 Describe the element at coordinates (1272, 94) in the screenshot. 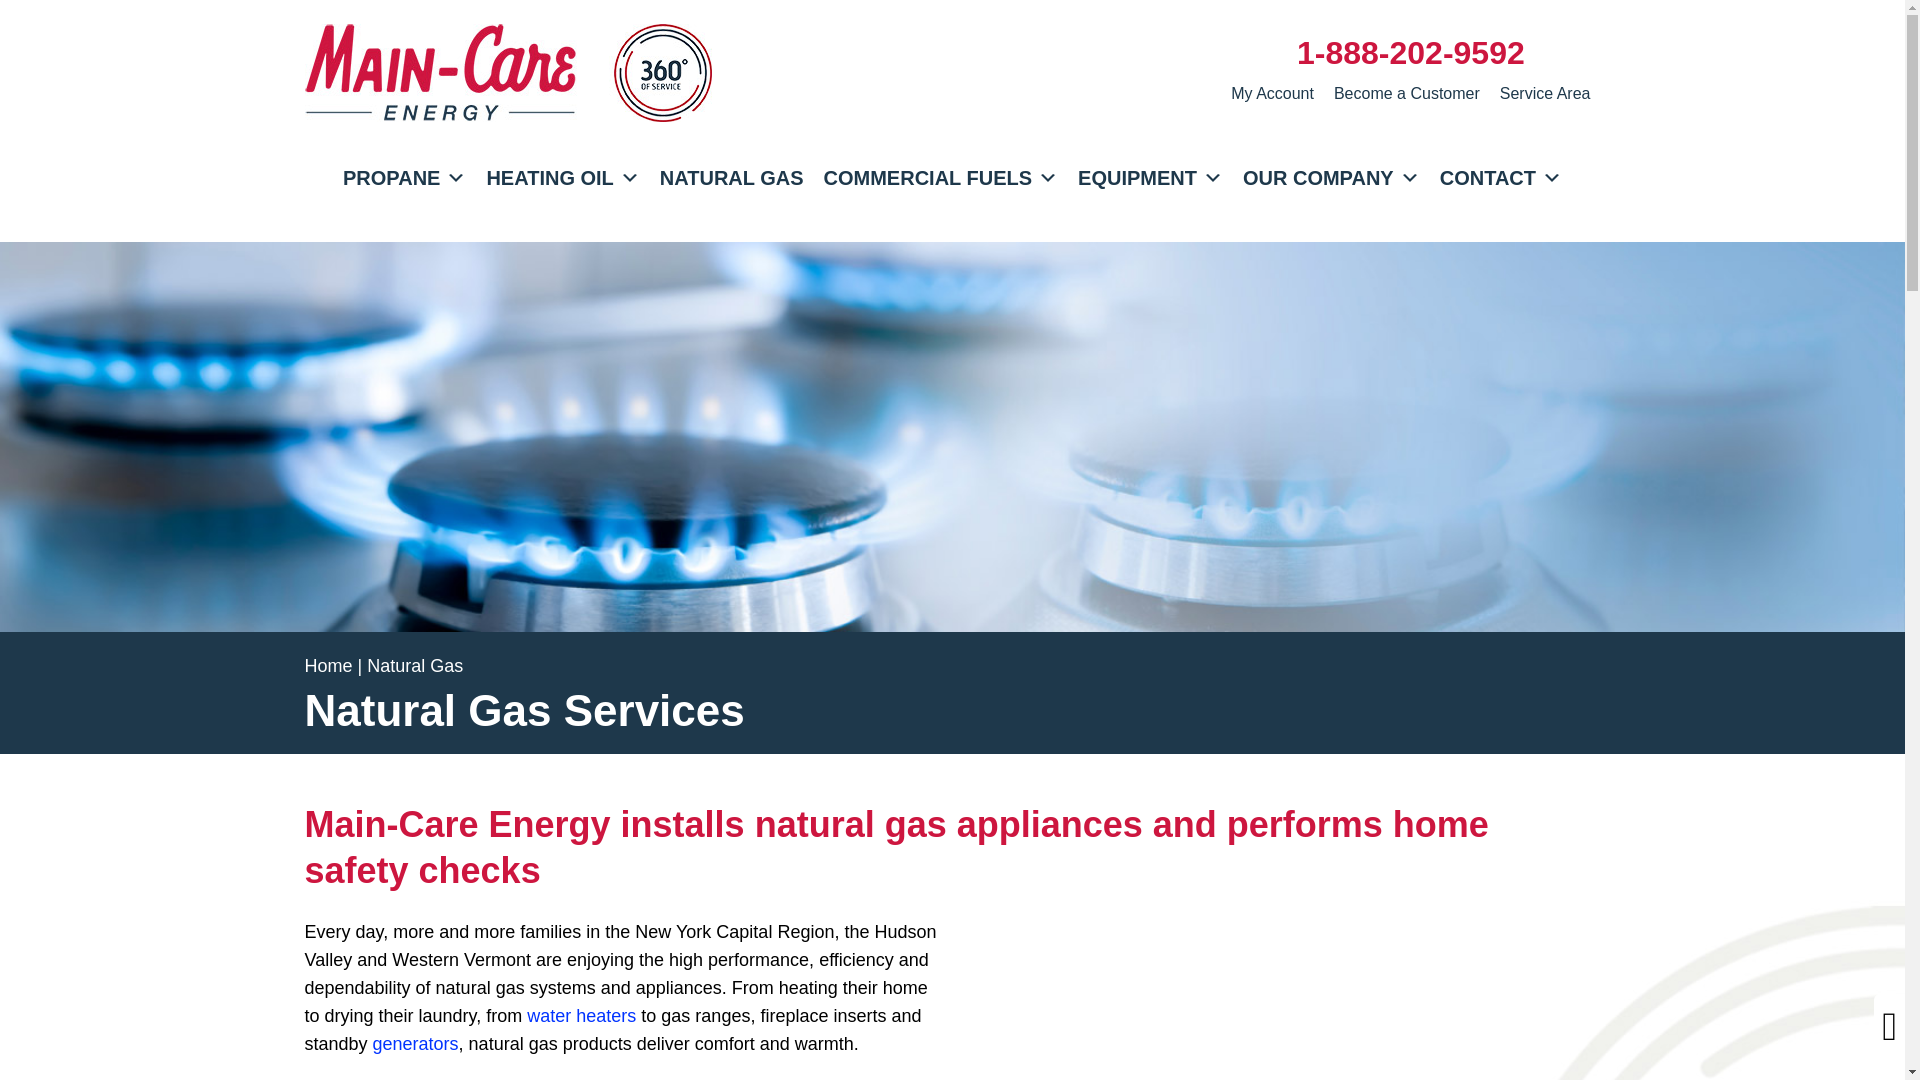

I see `My Account` at that location.